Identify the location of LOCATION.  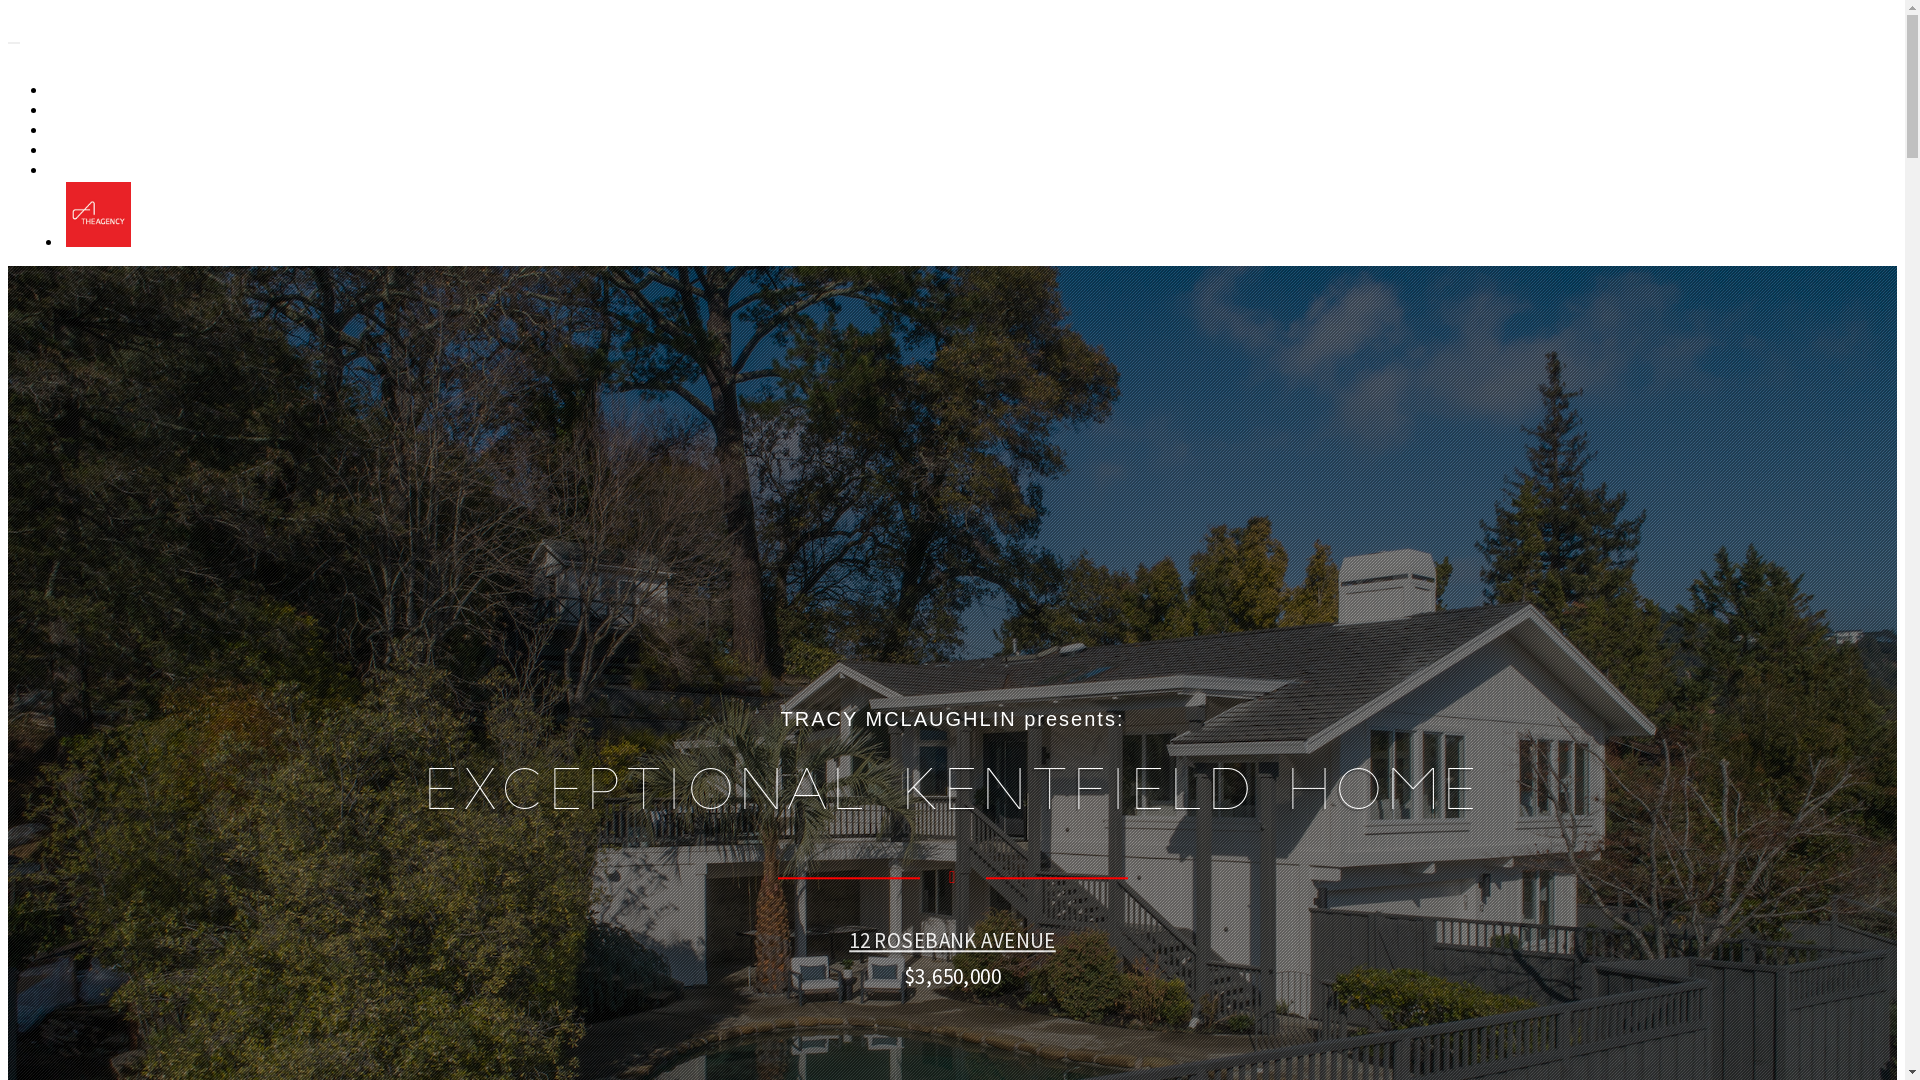
(94, 150).